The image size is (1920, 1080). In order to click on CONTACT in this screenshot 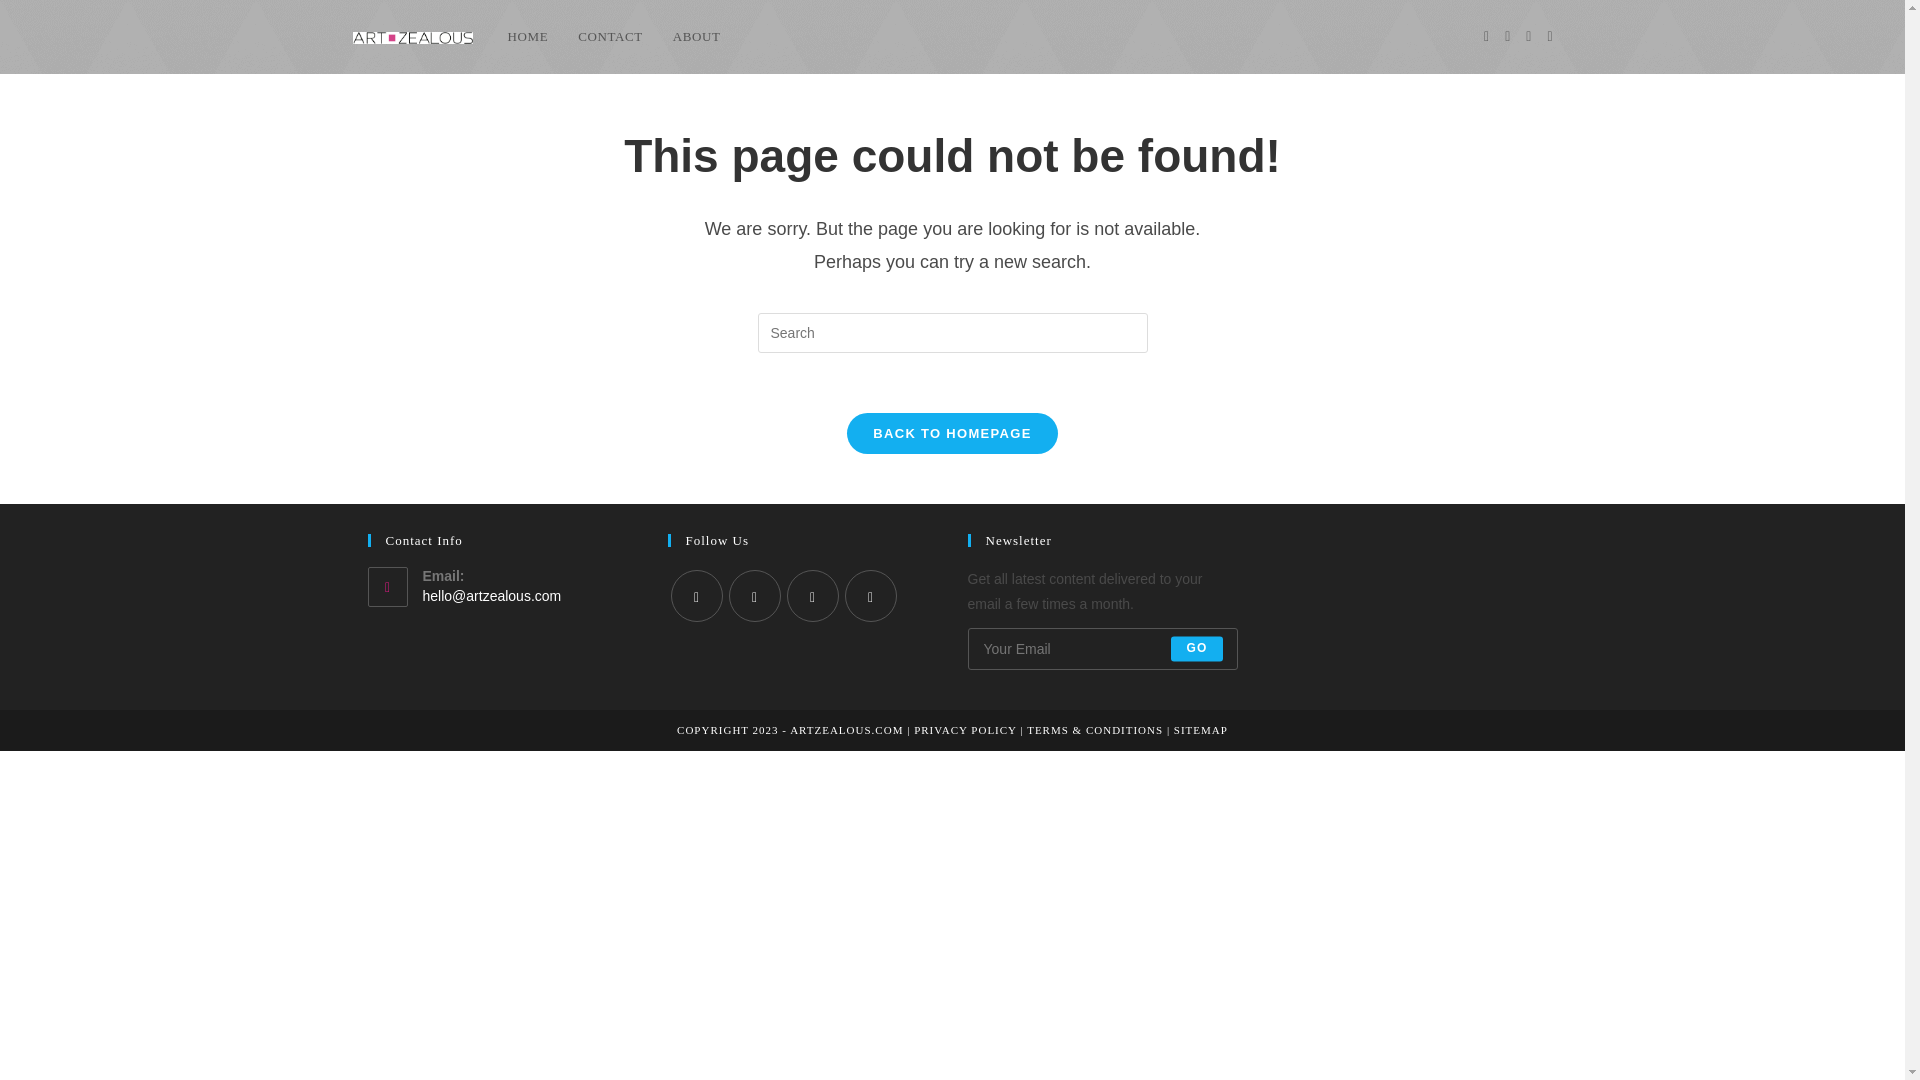, I will do `click(610, 37)`.